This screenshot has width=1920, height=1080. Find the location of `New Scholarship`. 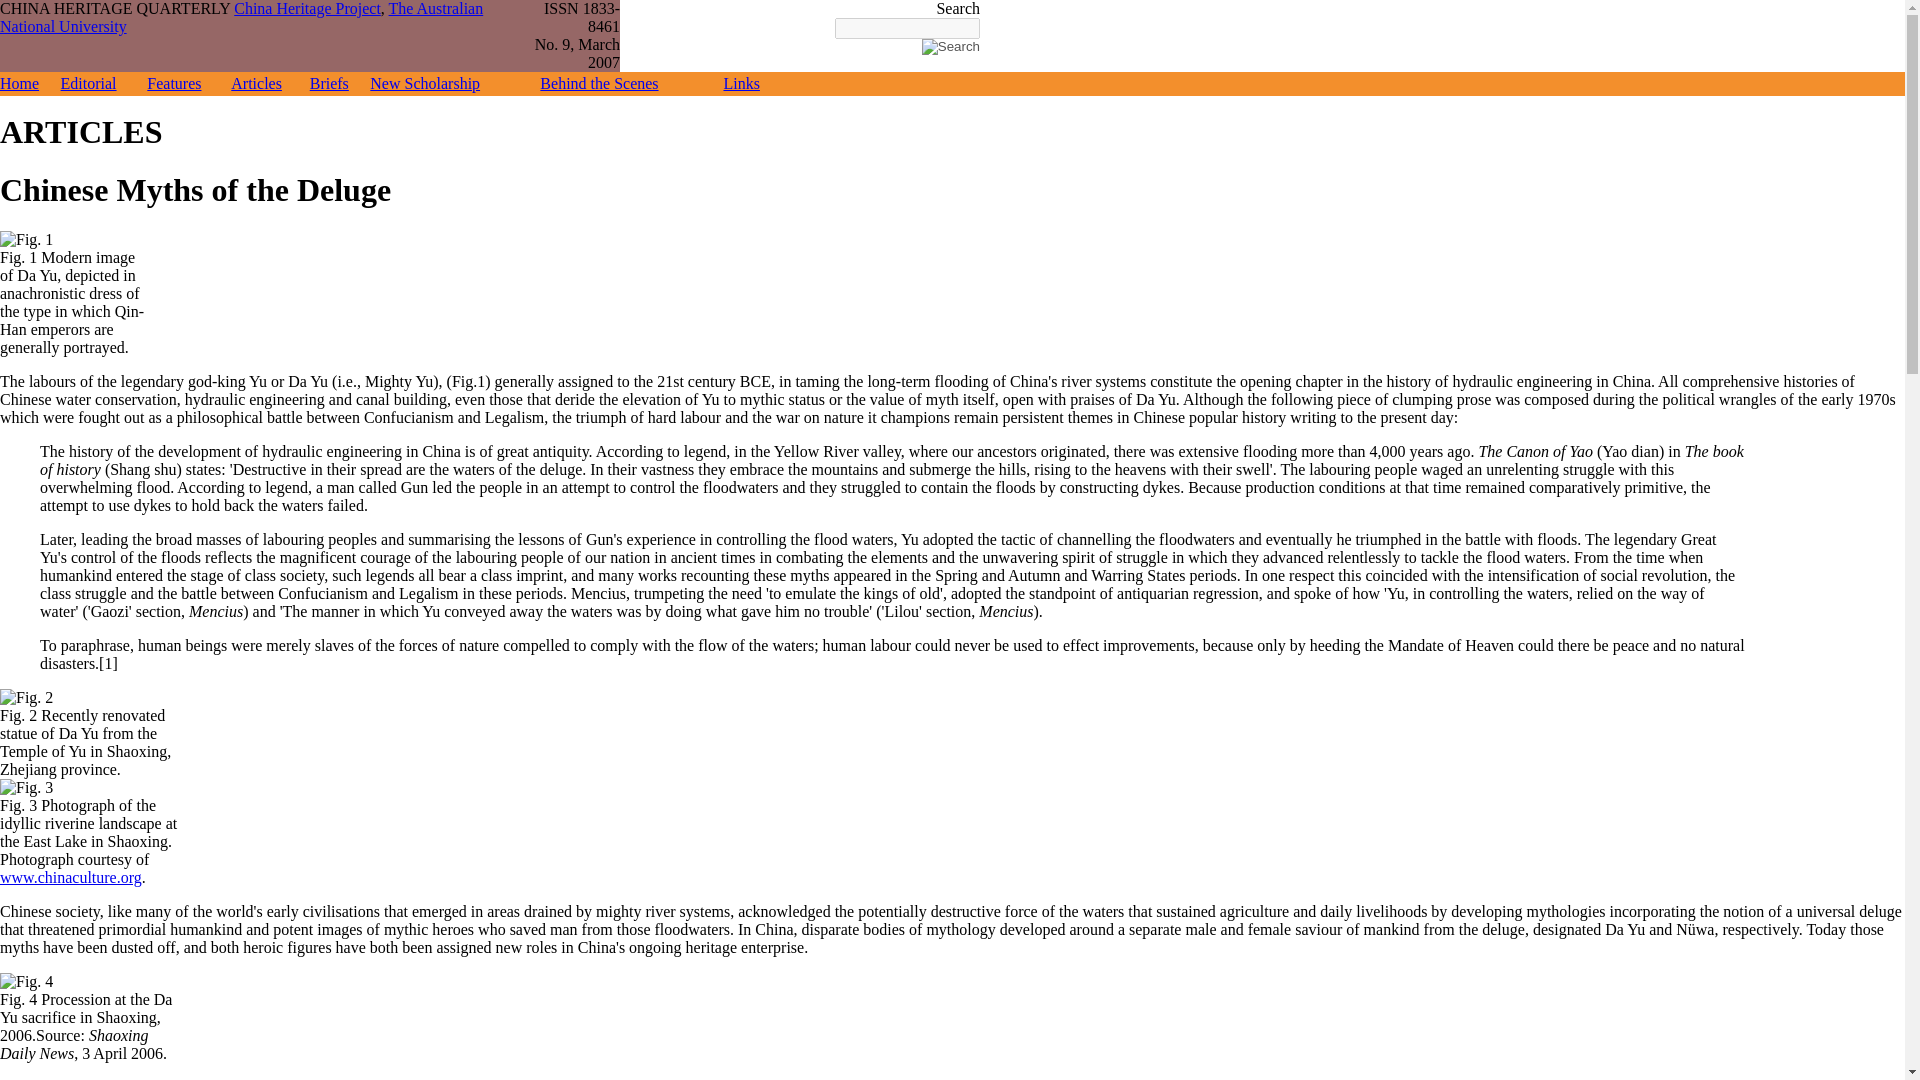

New Scholarship is located at coordinates (425, 82).